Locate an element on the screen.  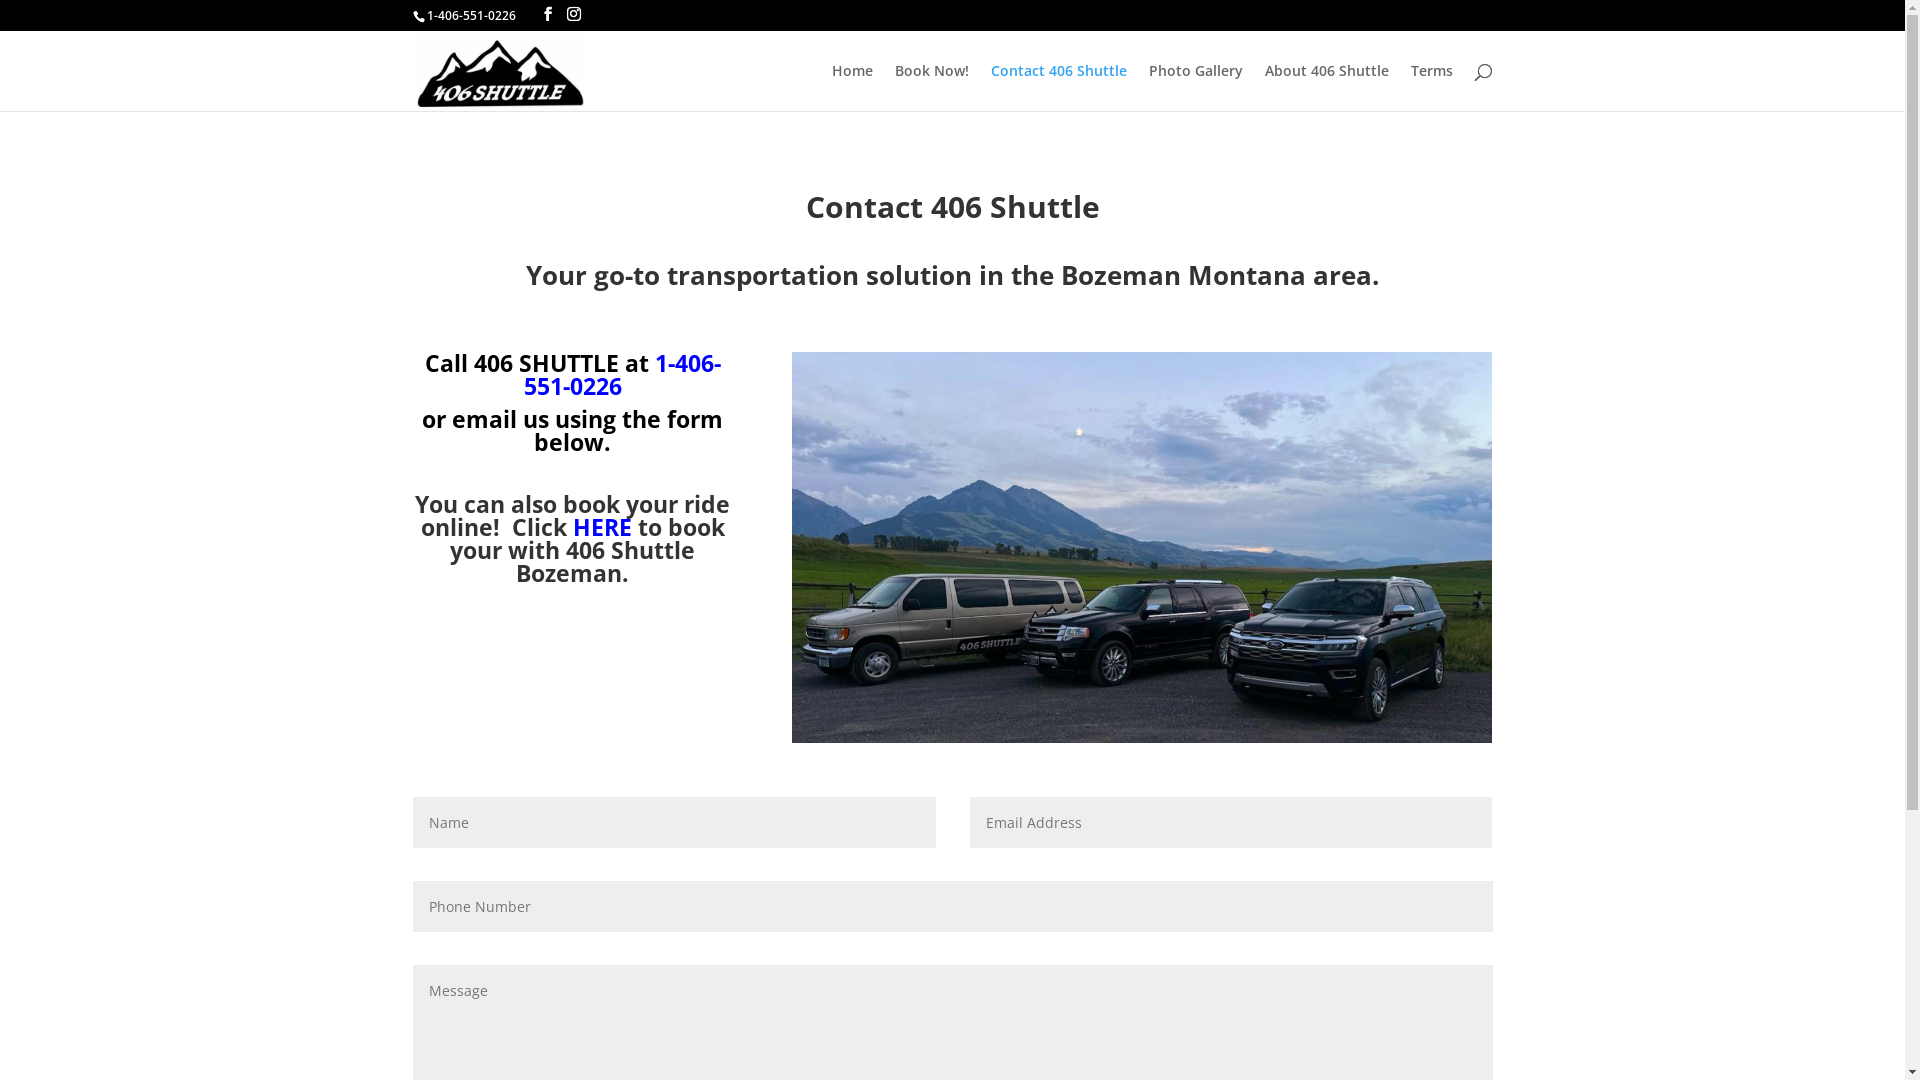
406 Shuttle Fleet is located at coordinates (1142, 548).